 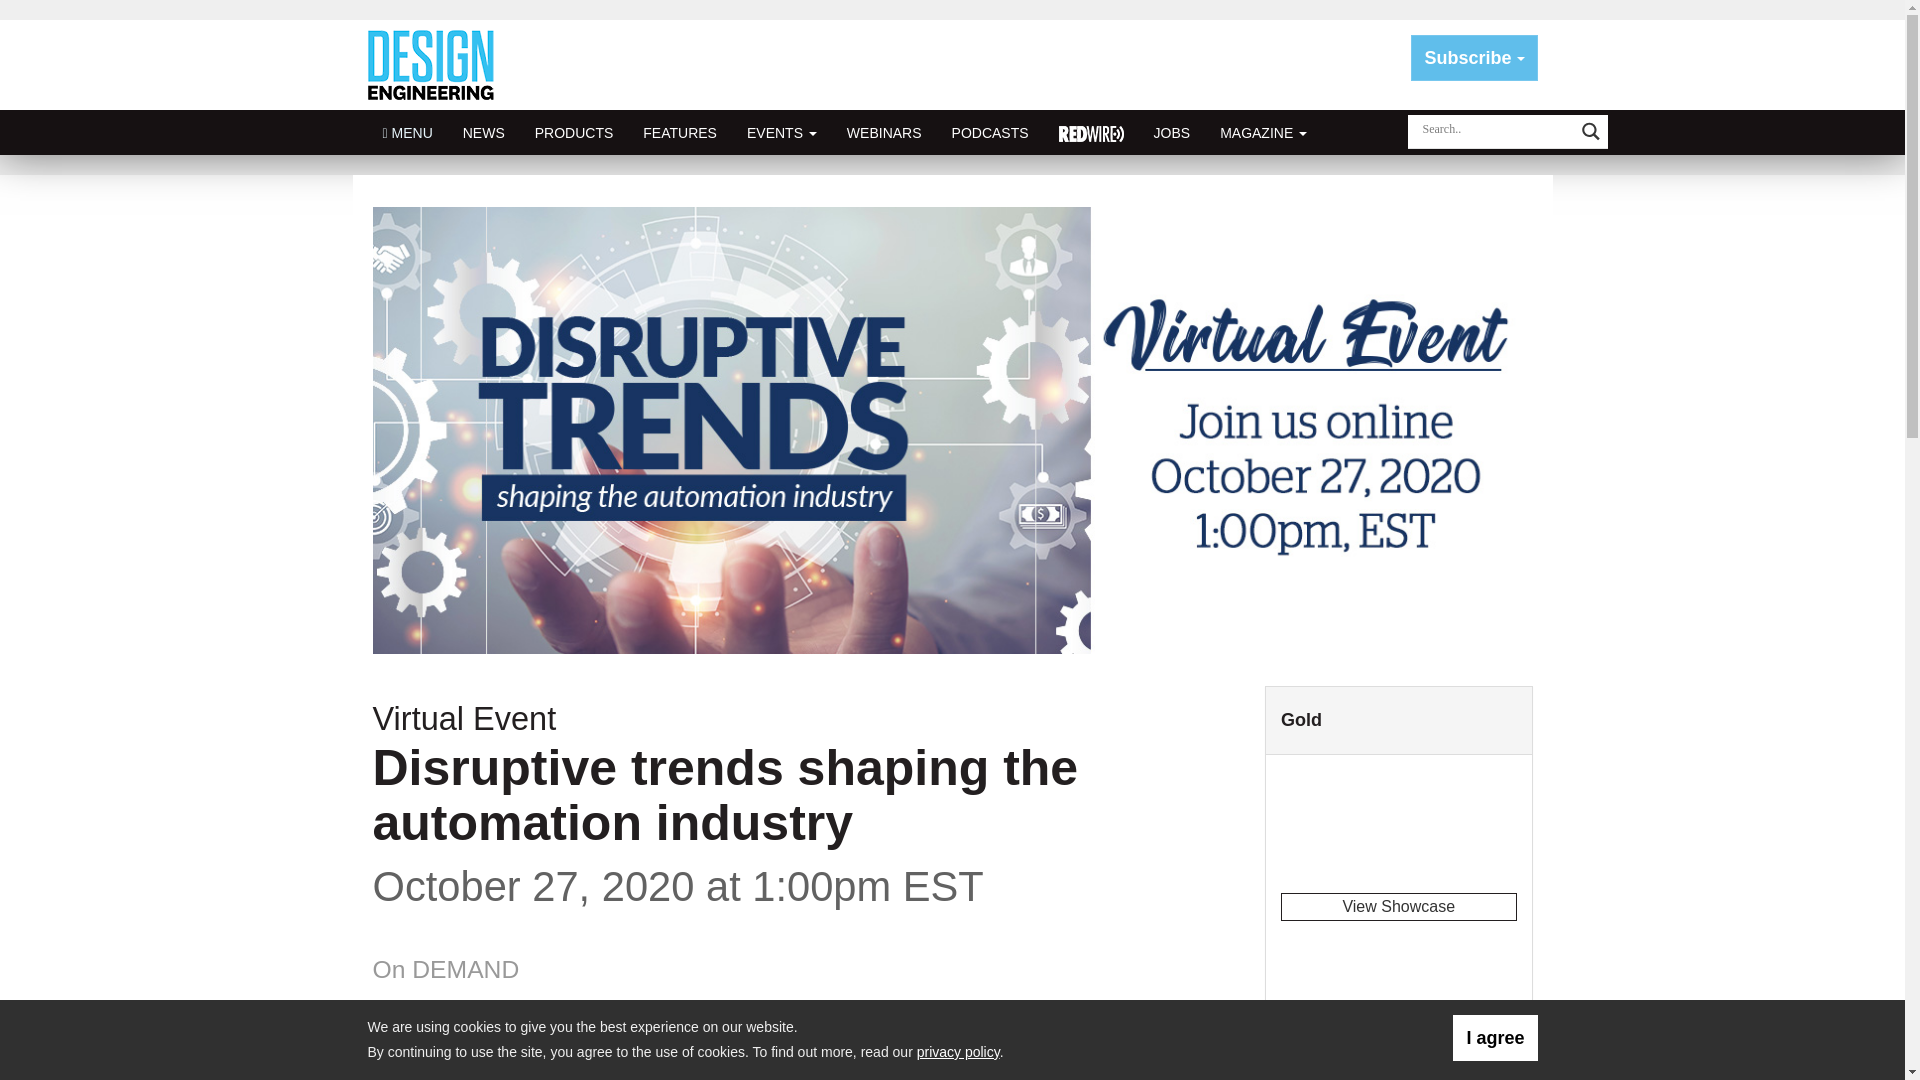 I want to click on EVENTS, so click(x=781, y=132).